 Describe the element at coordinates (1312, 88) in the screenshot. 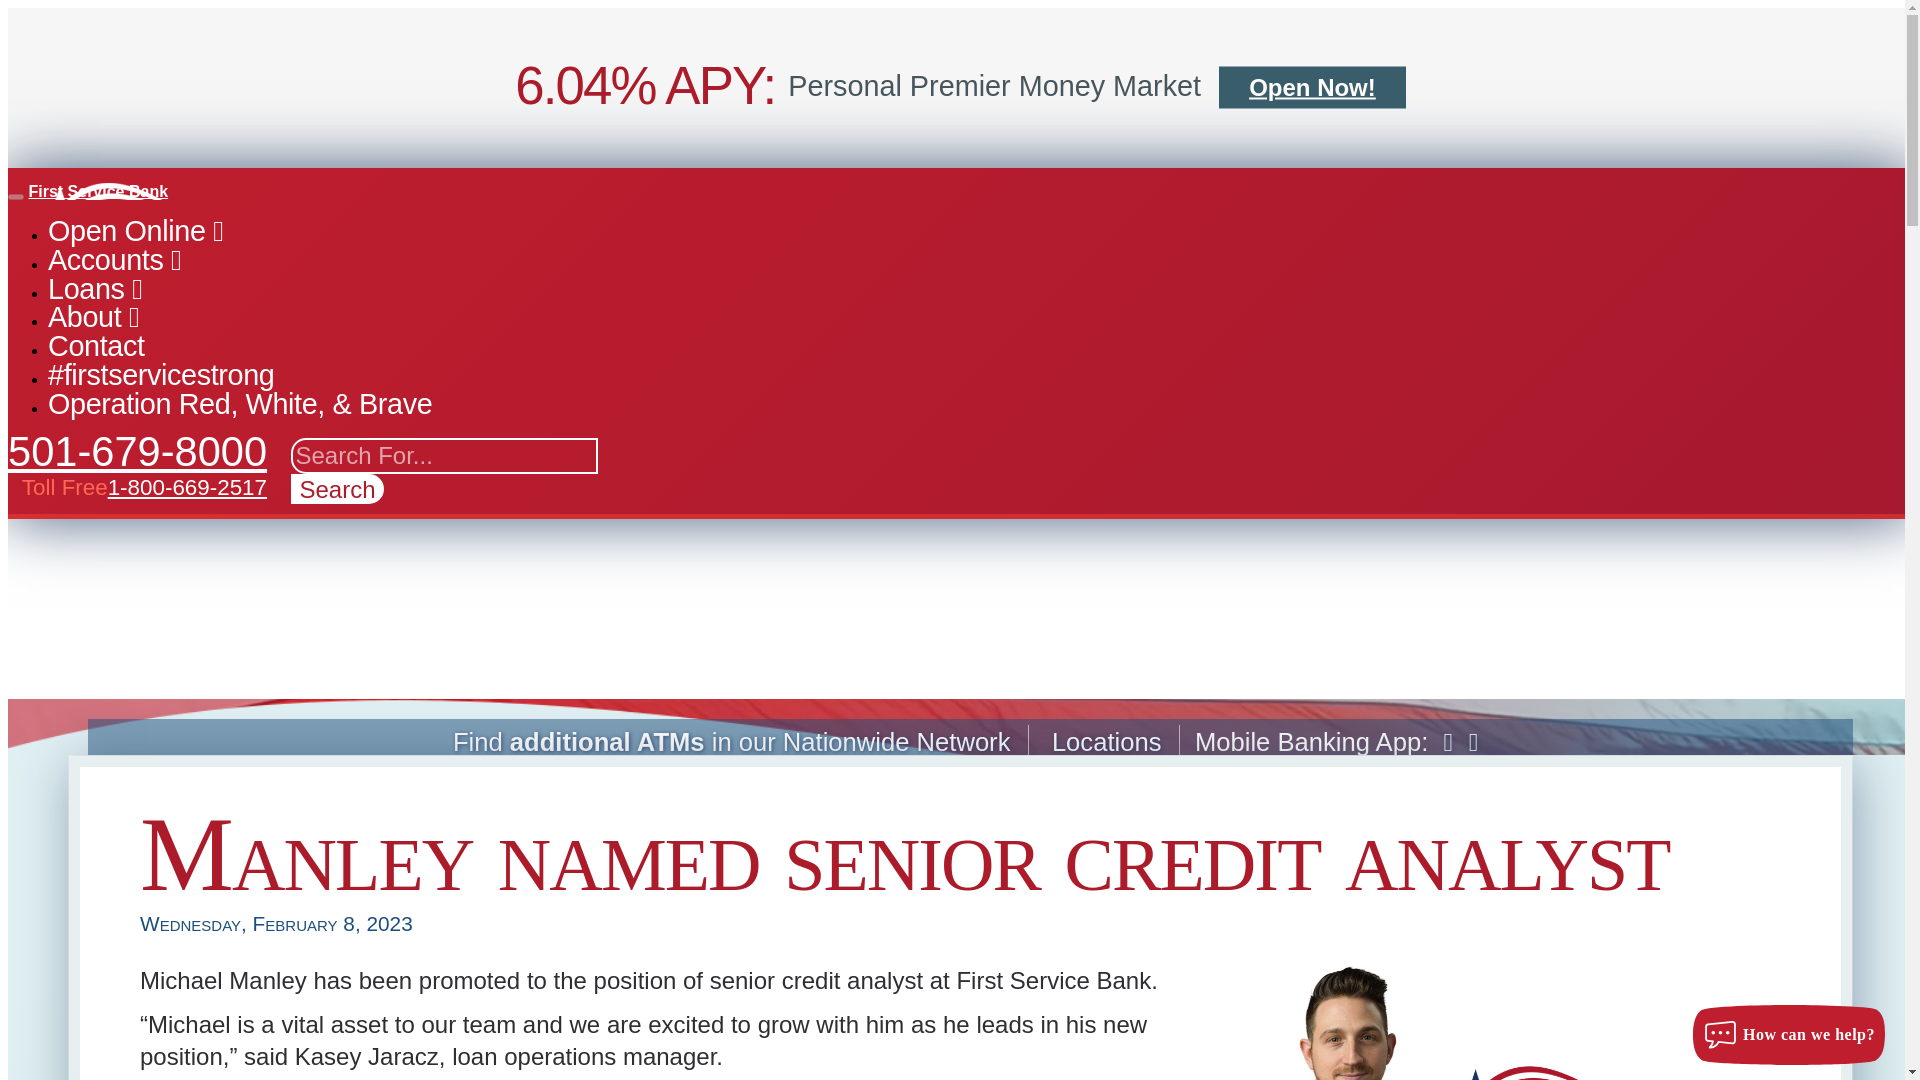

I see `Read More` at that location.